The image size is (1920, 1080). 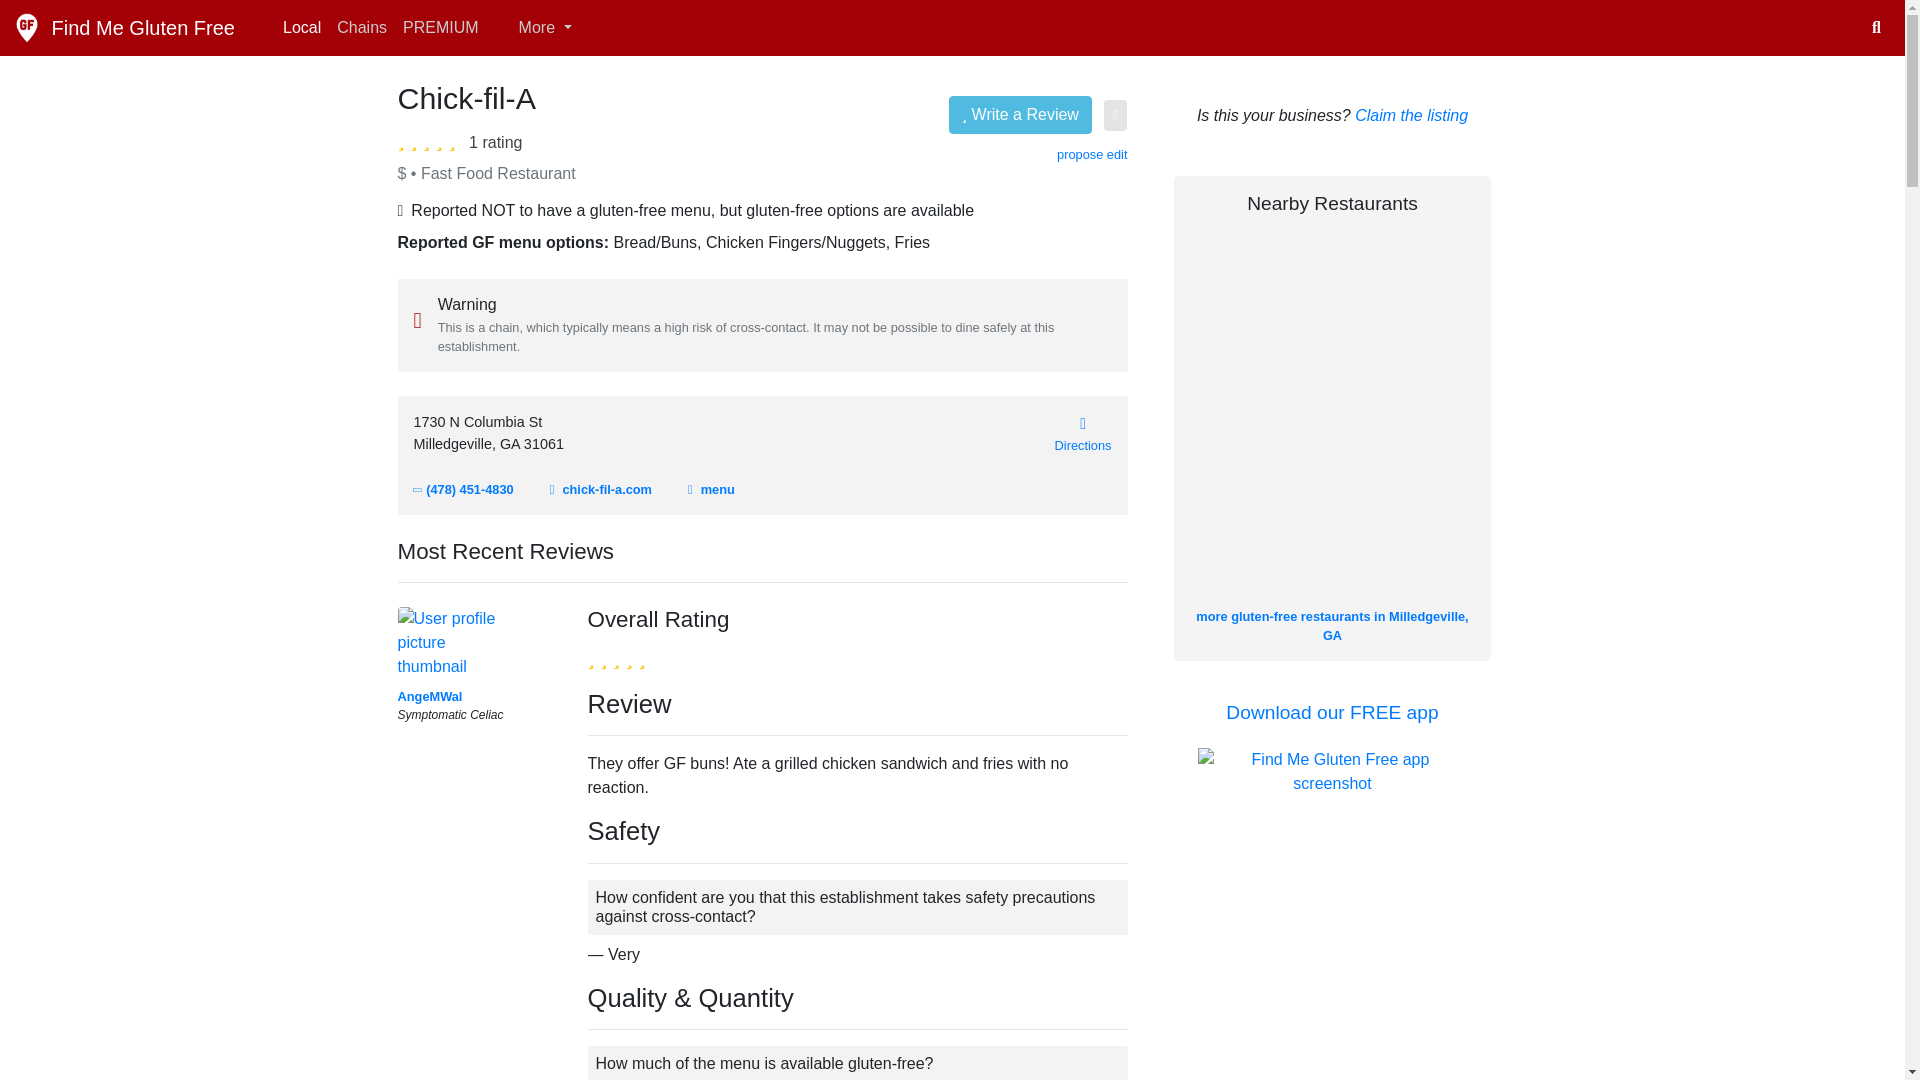 I want to click on chick-fil-a.com, so click(x=600, y=488).